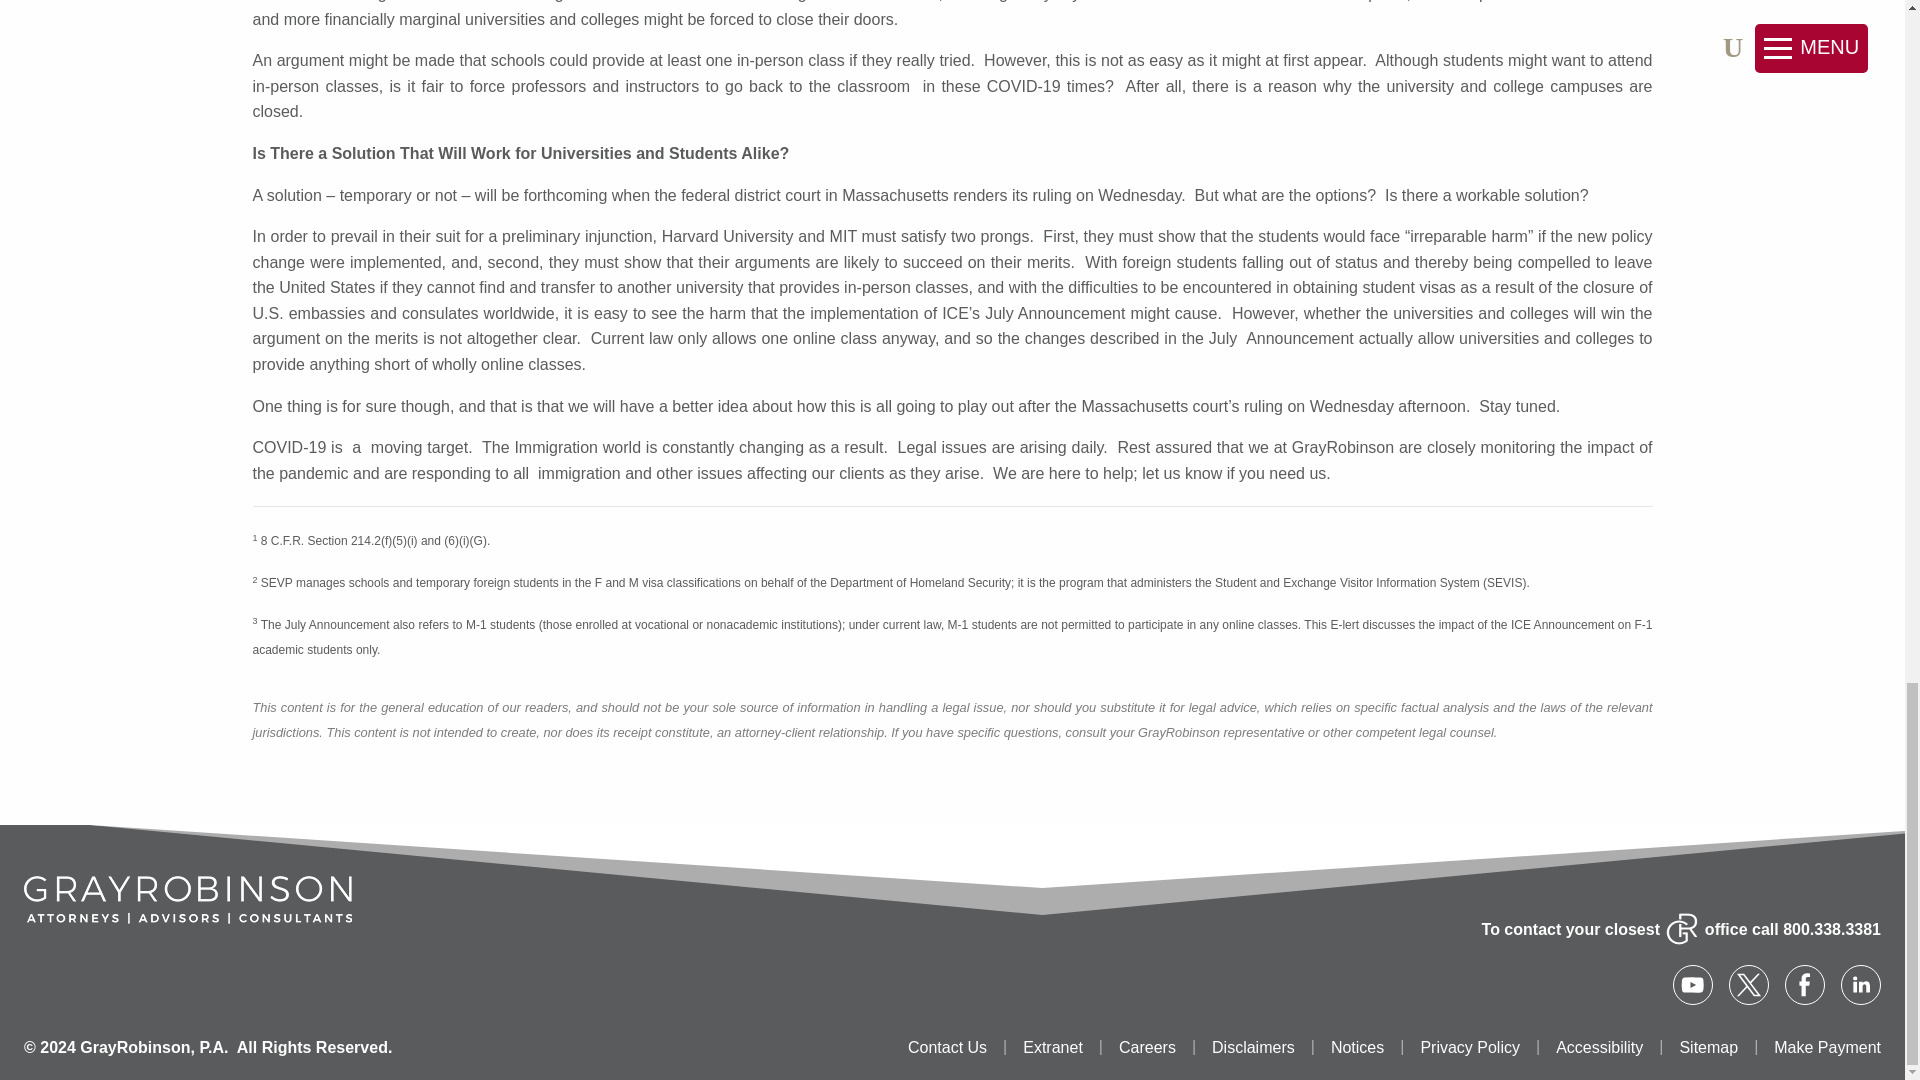 The height and width of the screenshot is (1080, 1920). Describe the element at coordinates (1832, 930) in the screenshot. I see `800.338.3381` at that location.